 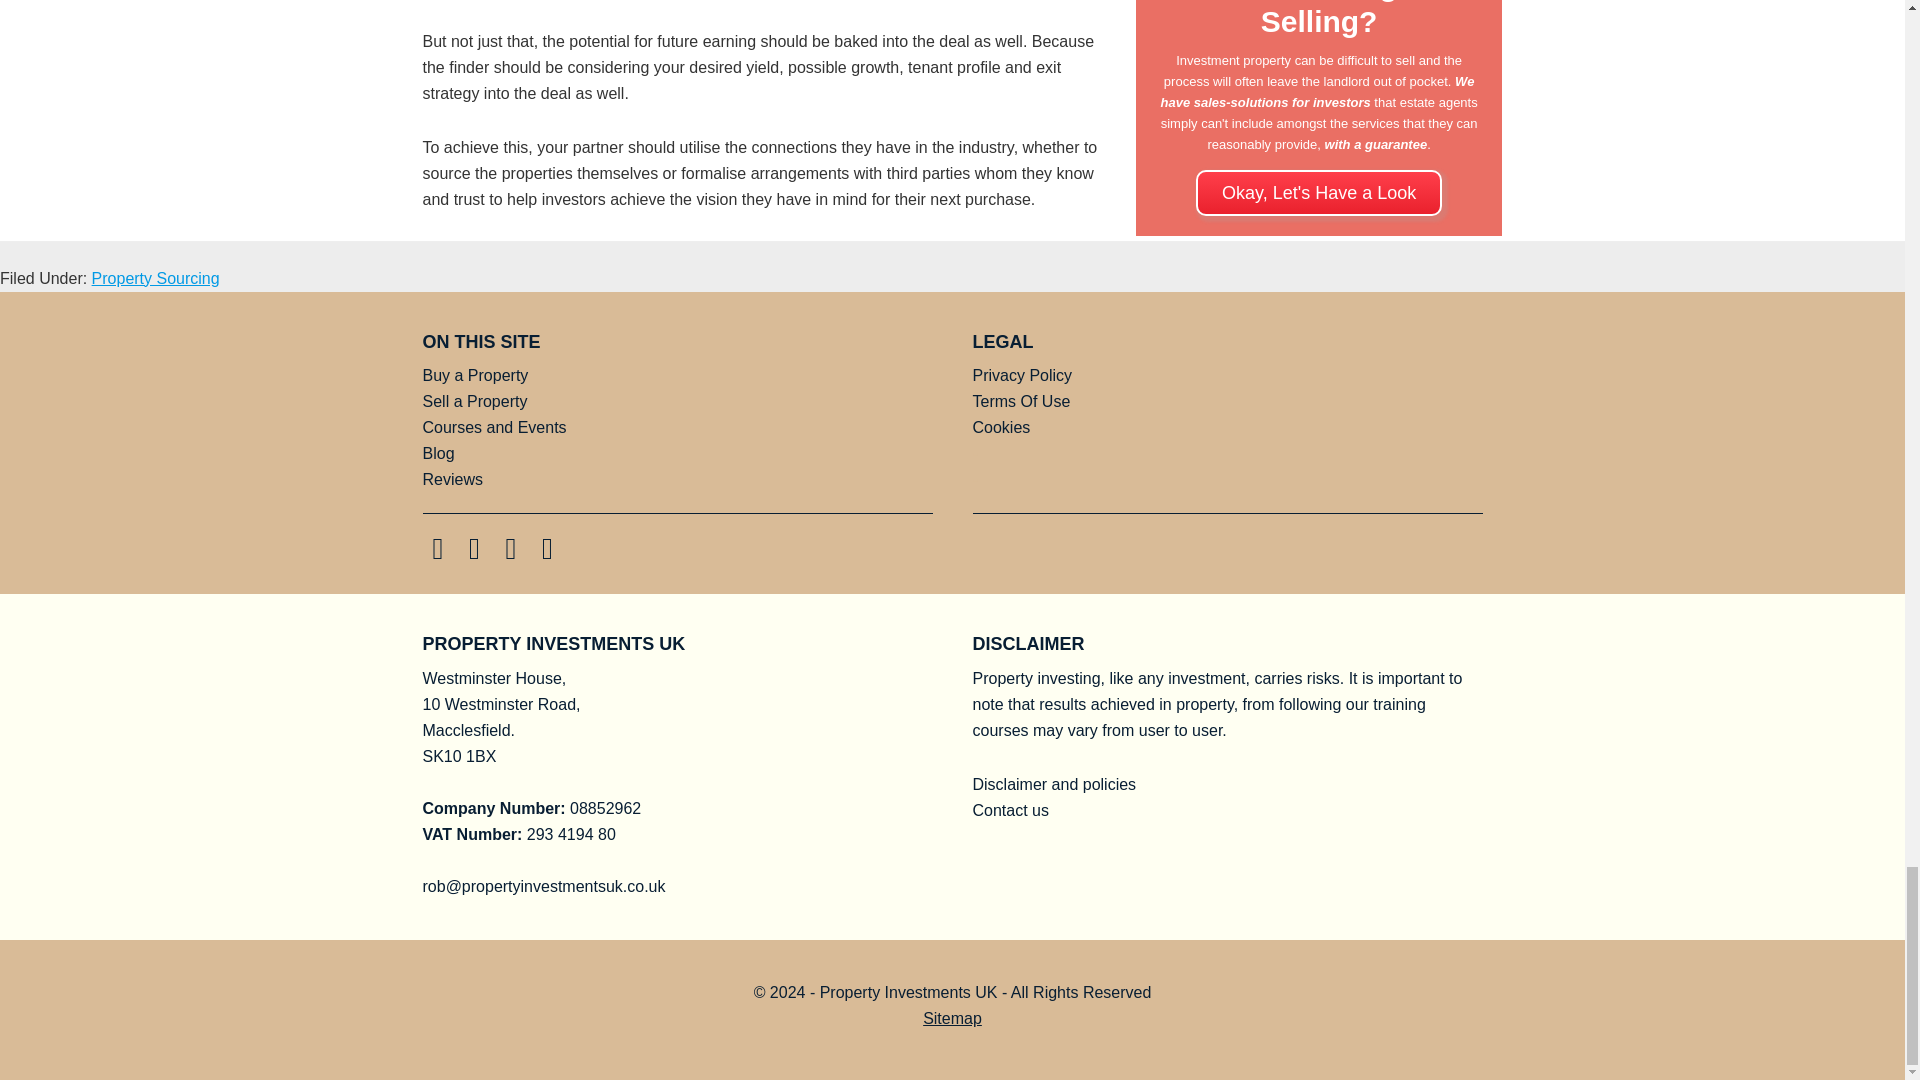 What do you see at coordinates (452, 479) in the screenshot?
I see `Reviews` at bounding box center [452, 479].